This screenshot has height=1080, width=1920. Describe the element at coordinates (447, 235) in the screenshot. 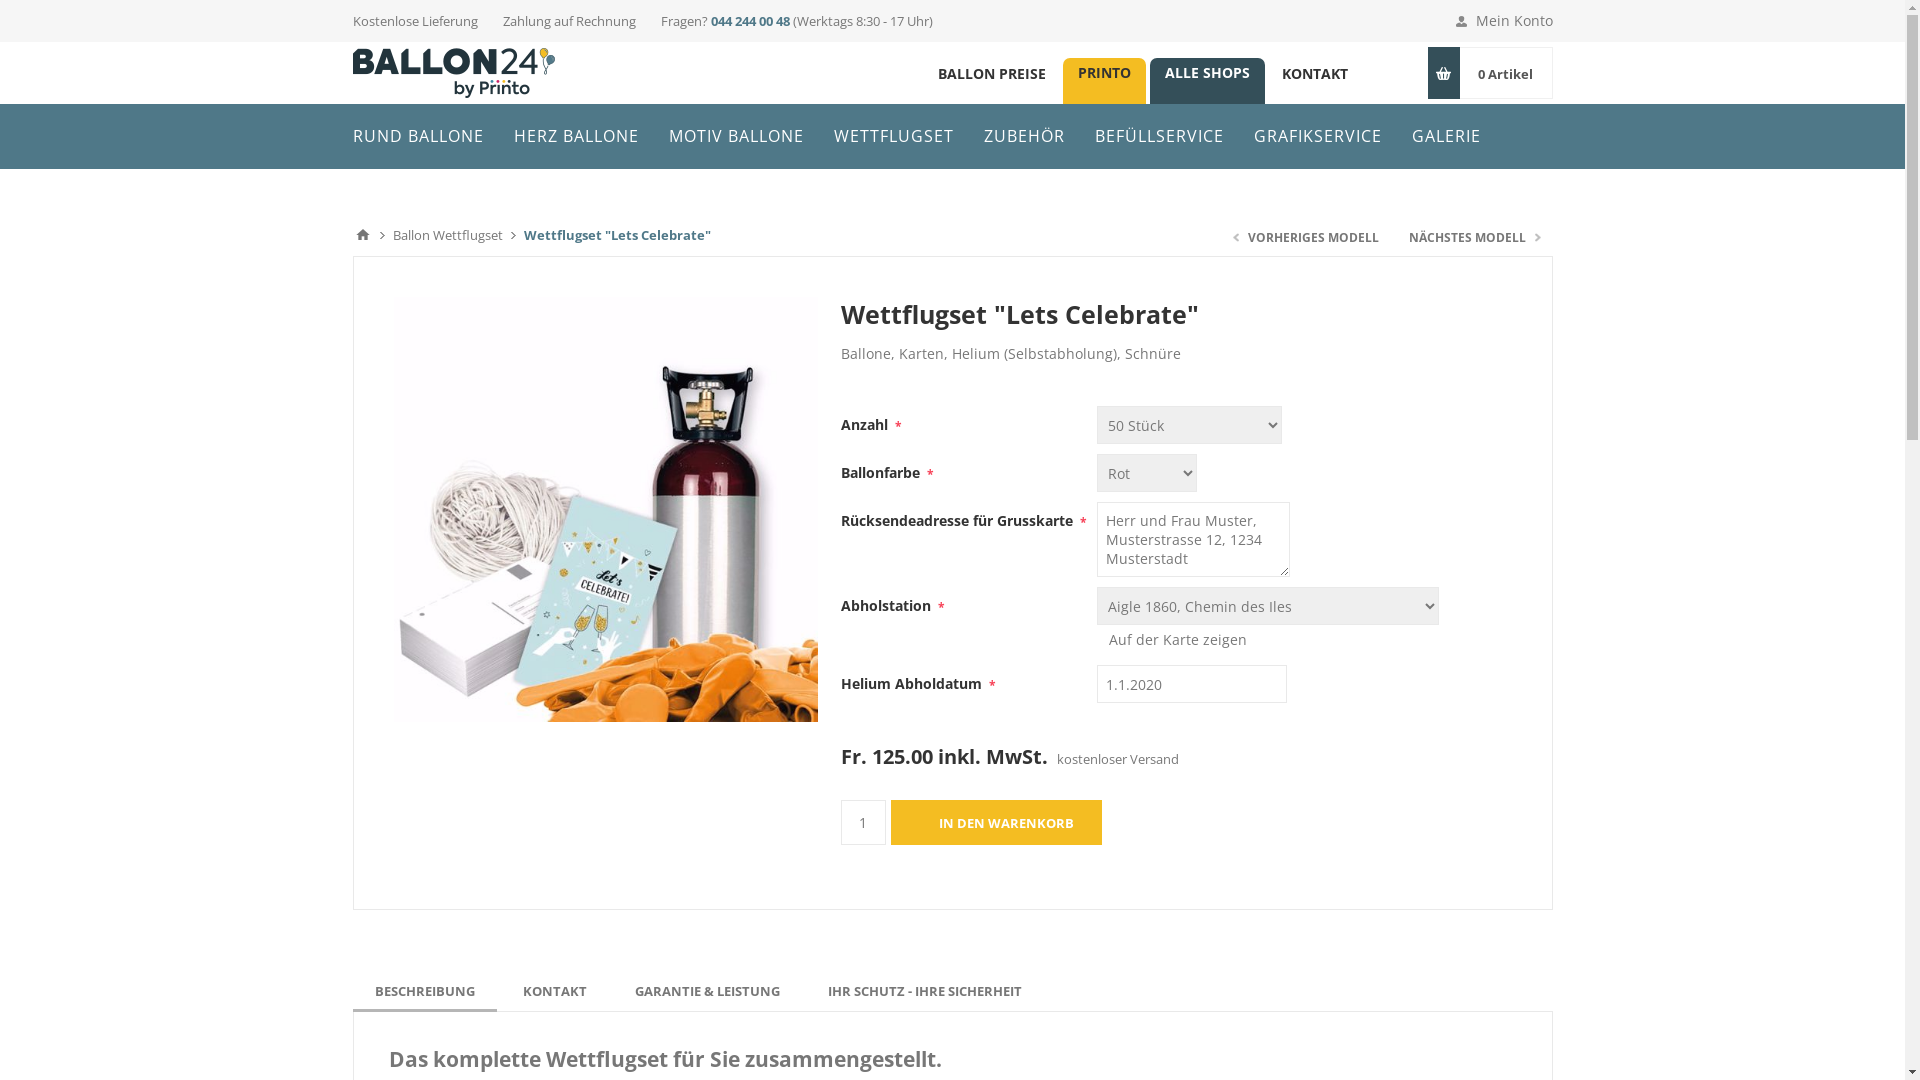

I see `Ballon Wettflugset` at that location.